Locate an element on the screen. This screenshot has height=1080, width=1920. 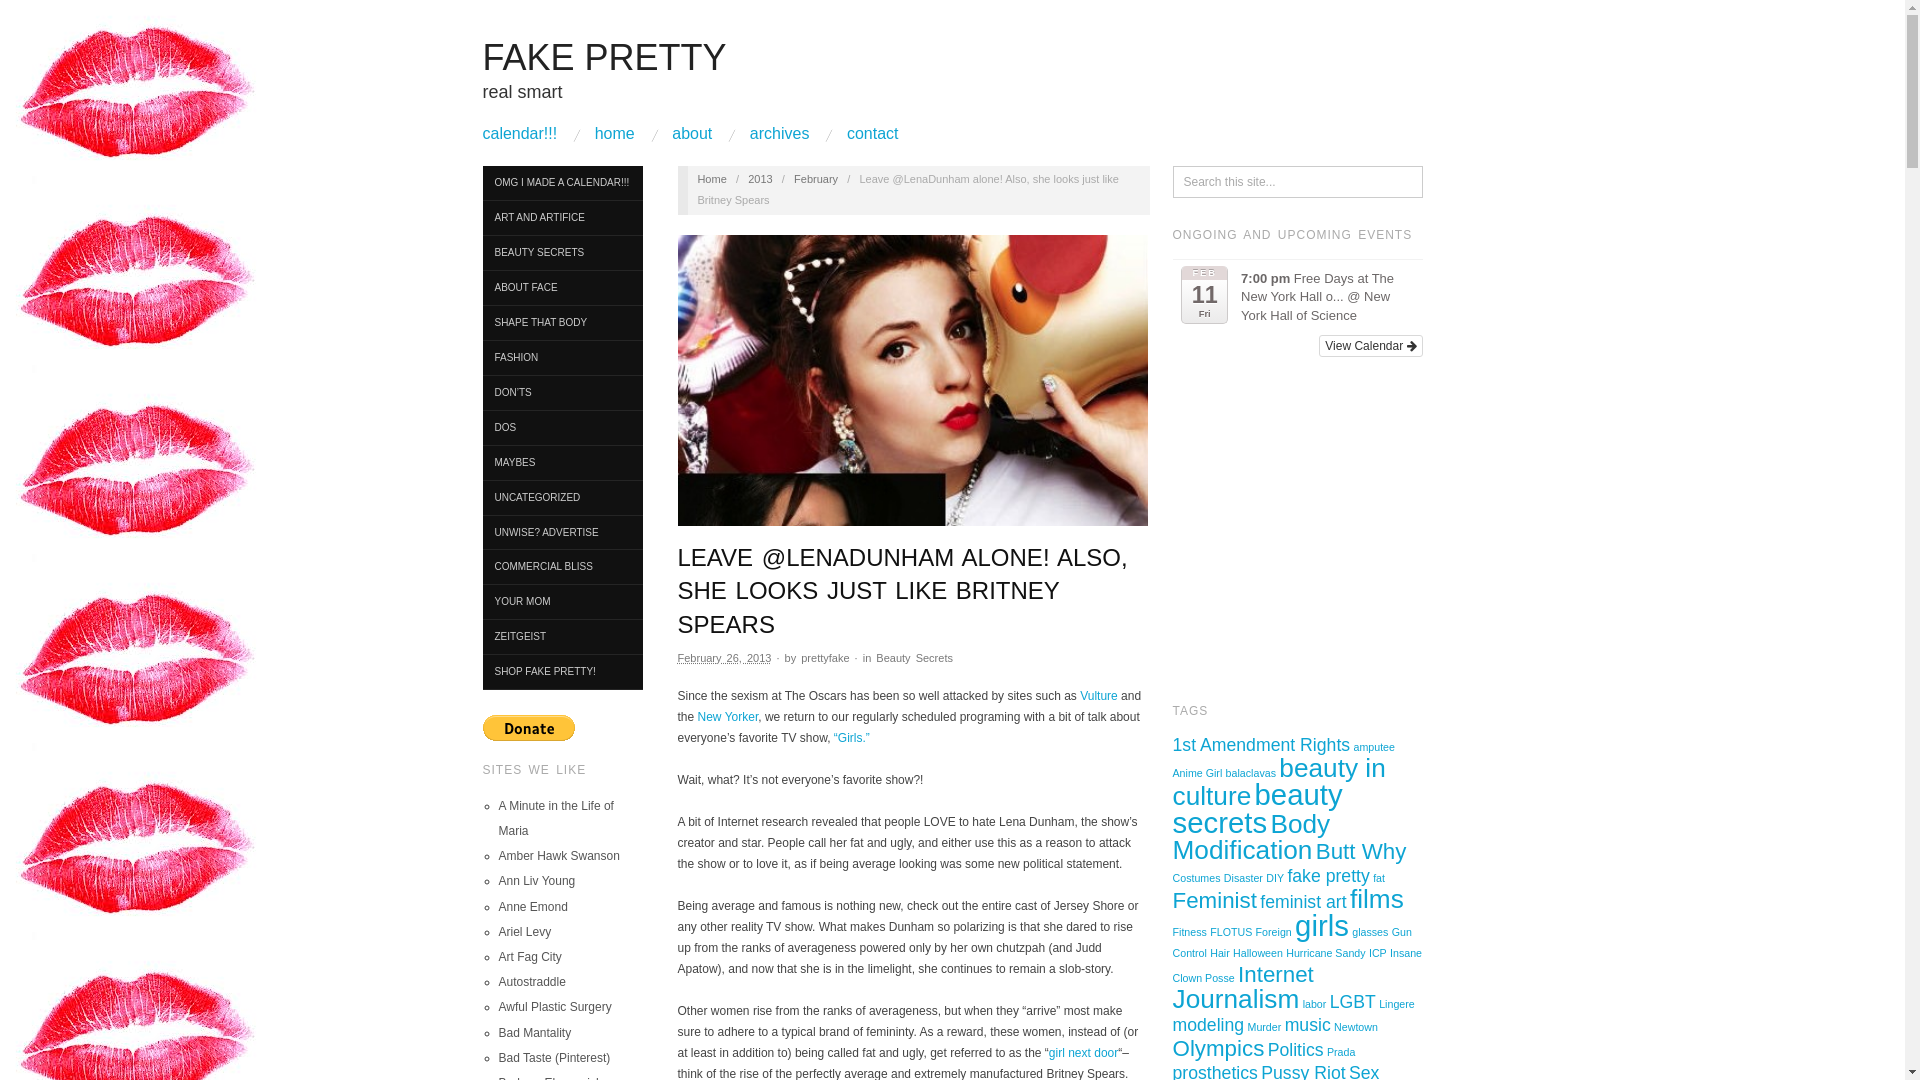
SHAPE THAT BODY is located at coordinates (561, 323).